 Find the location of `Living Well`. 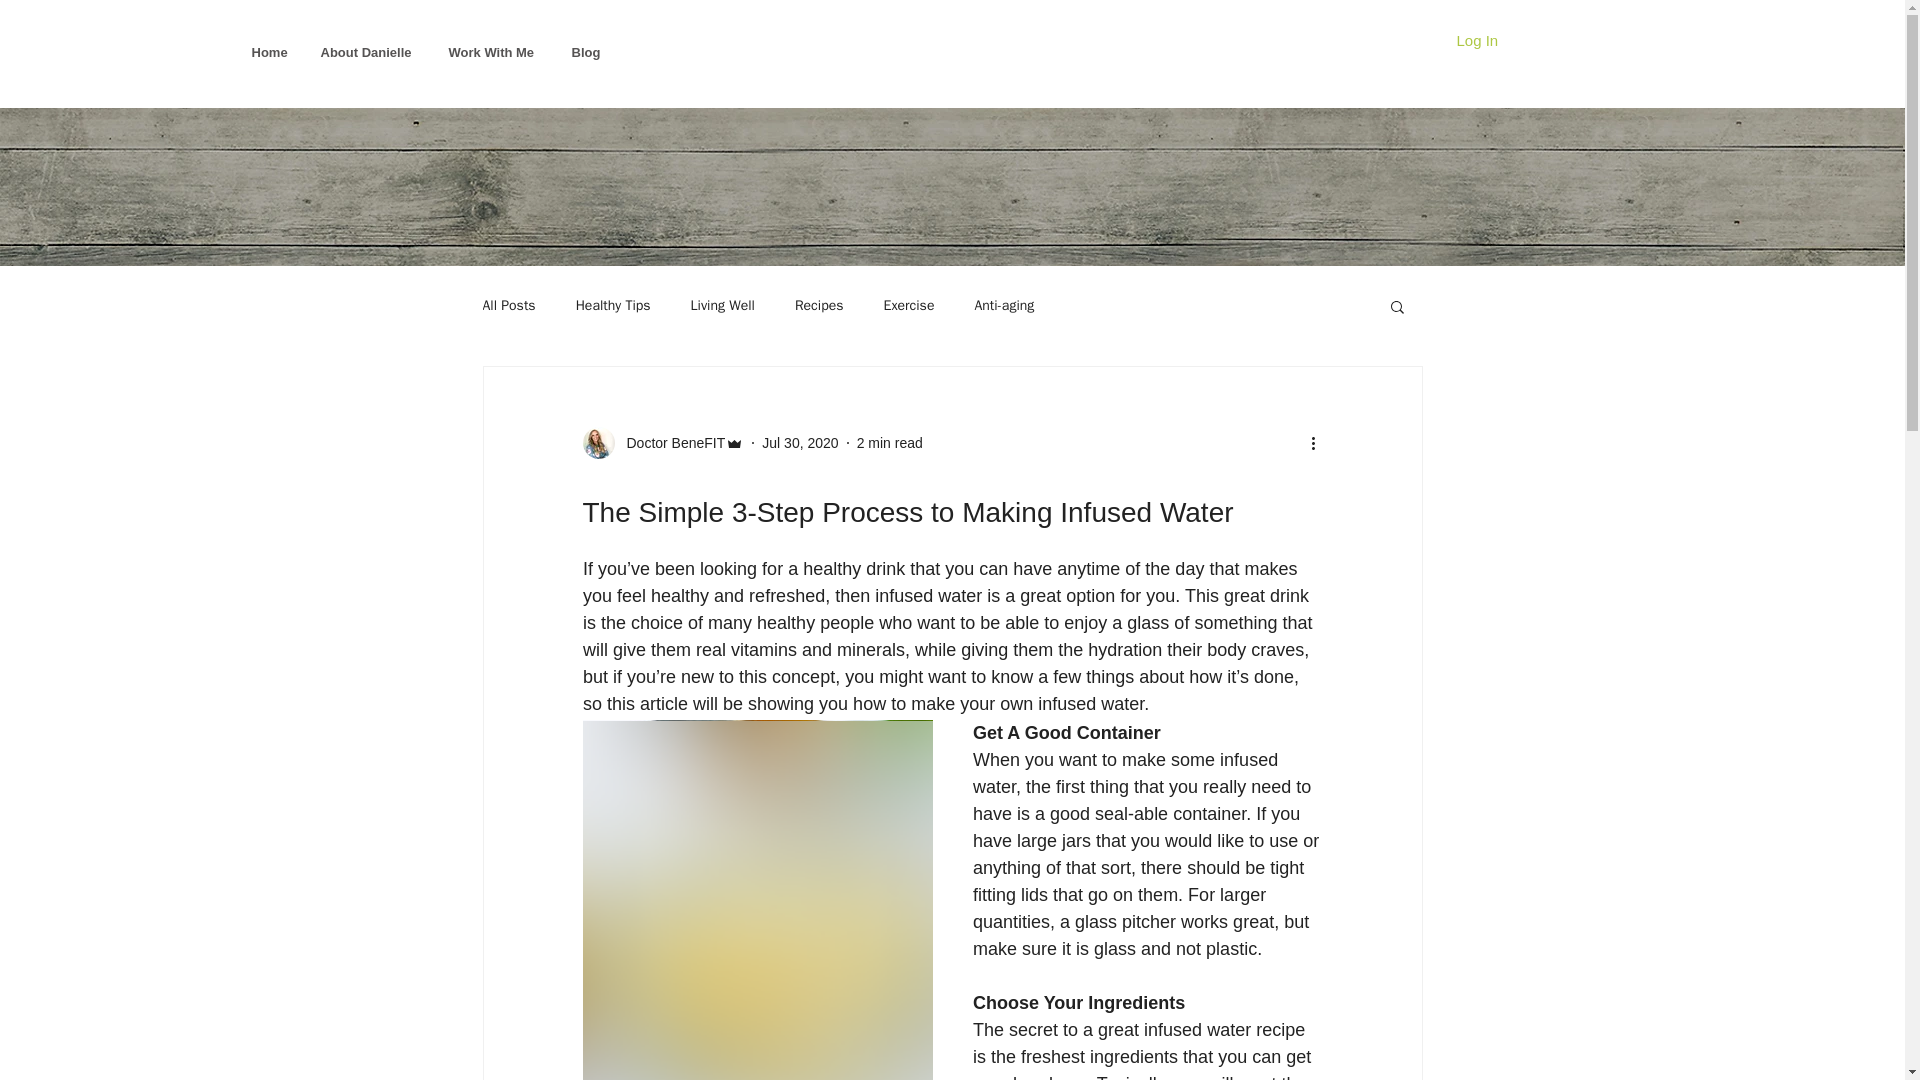

Living Well is located at coordinates (722, 306).